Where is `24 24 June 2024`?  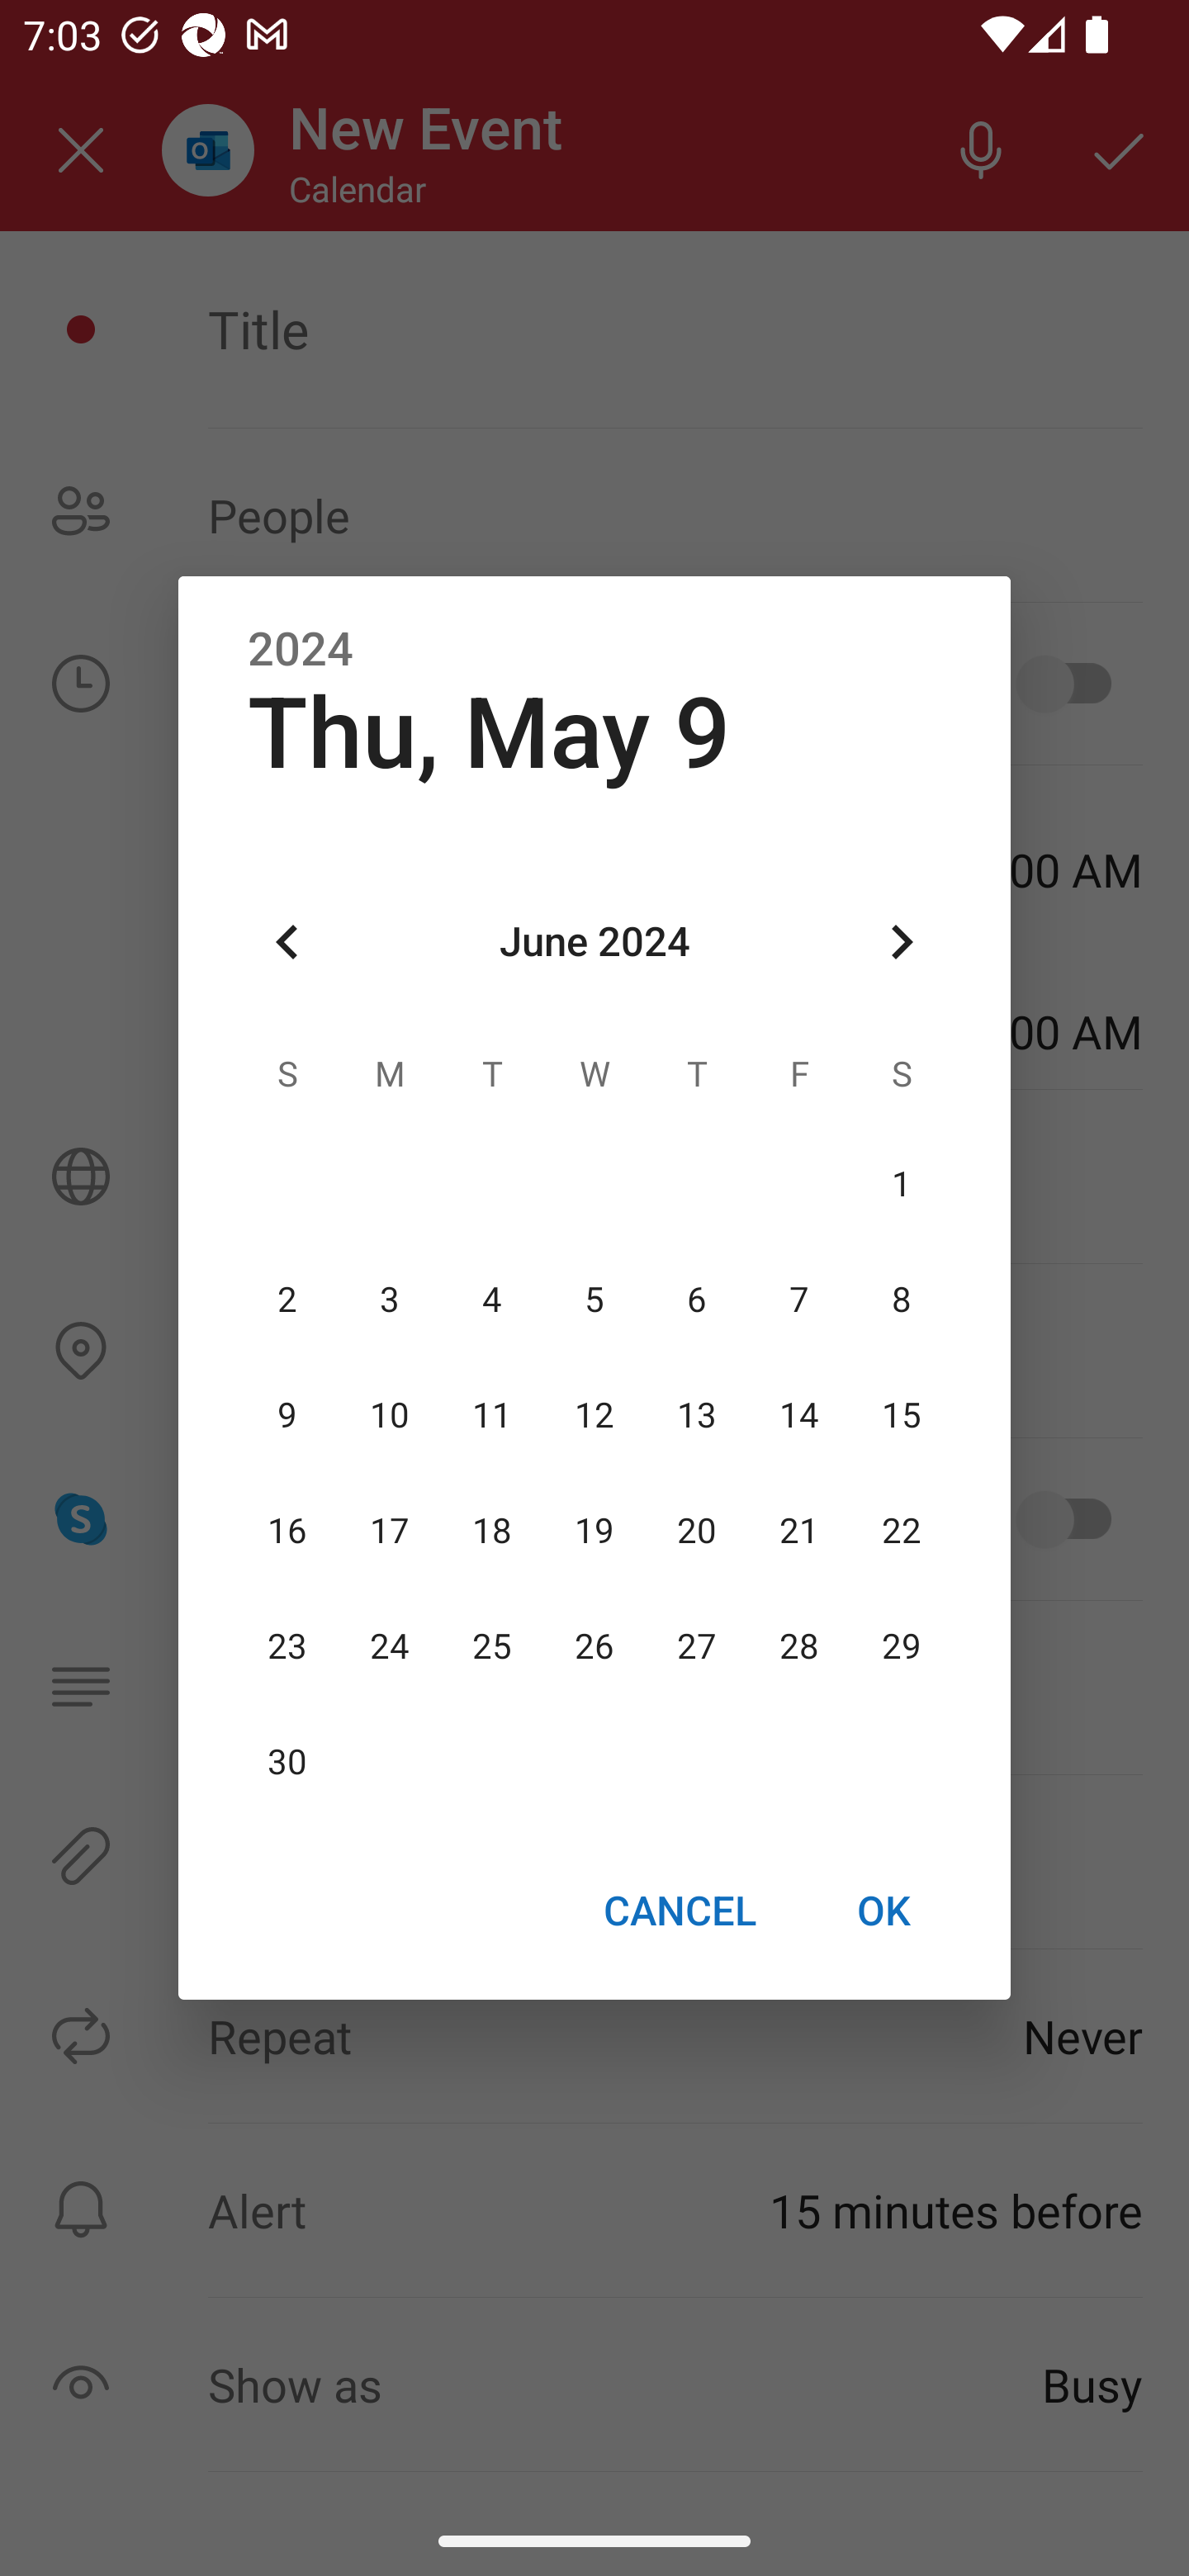
24 24 June 2024 is located at coordinates (390, 1647).